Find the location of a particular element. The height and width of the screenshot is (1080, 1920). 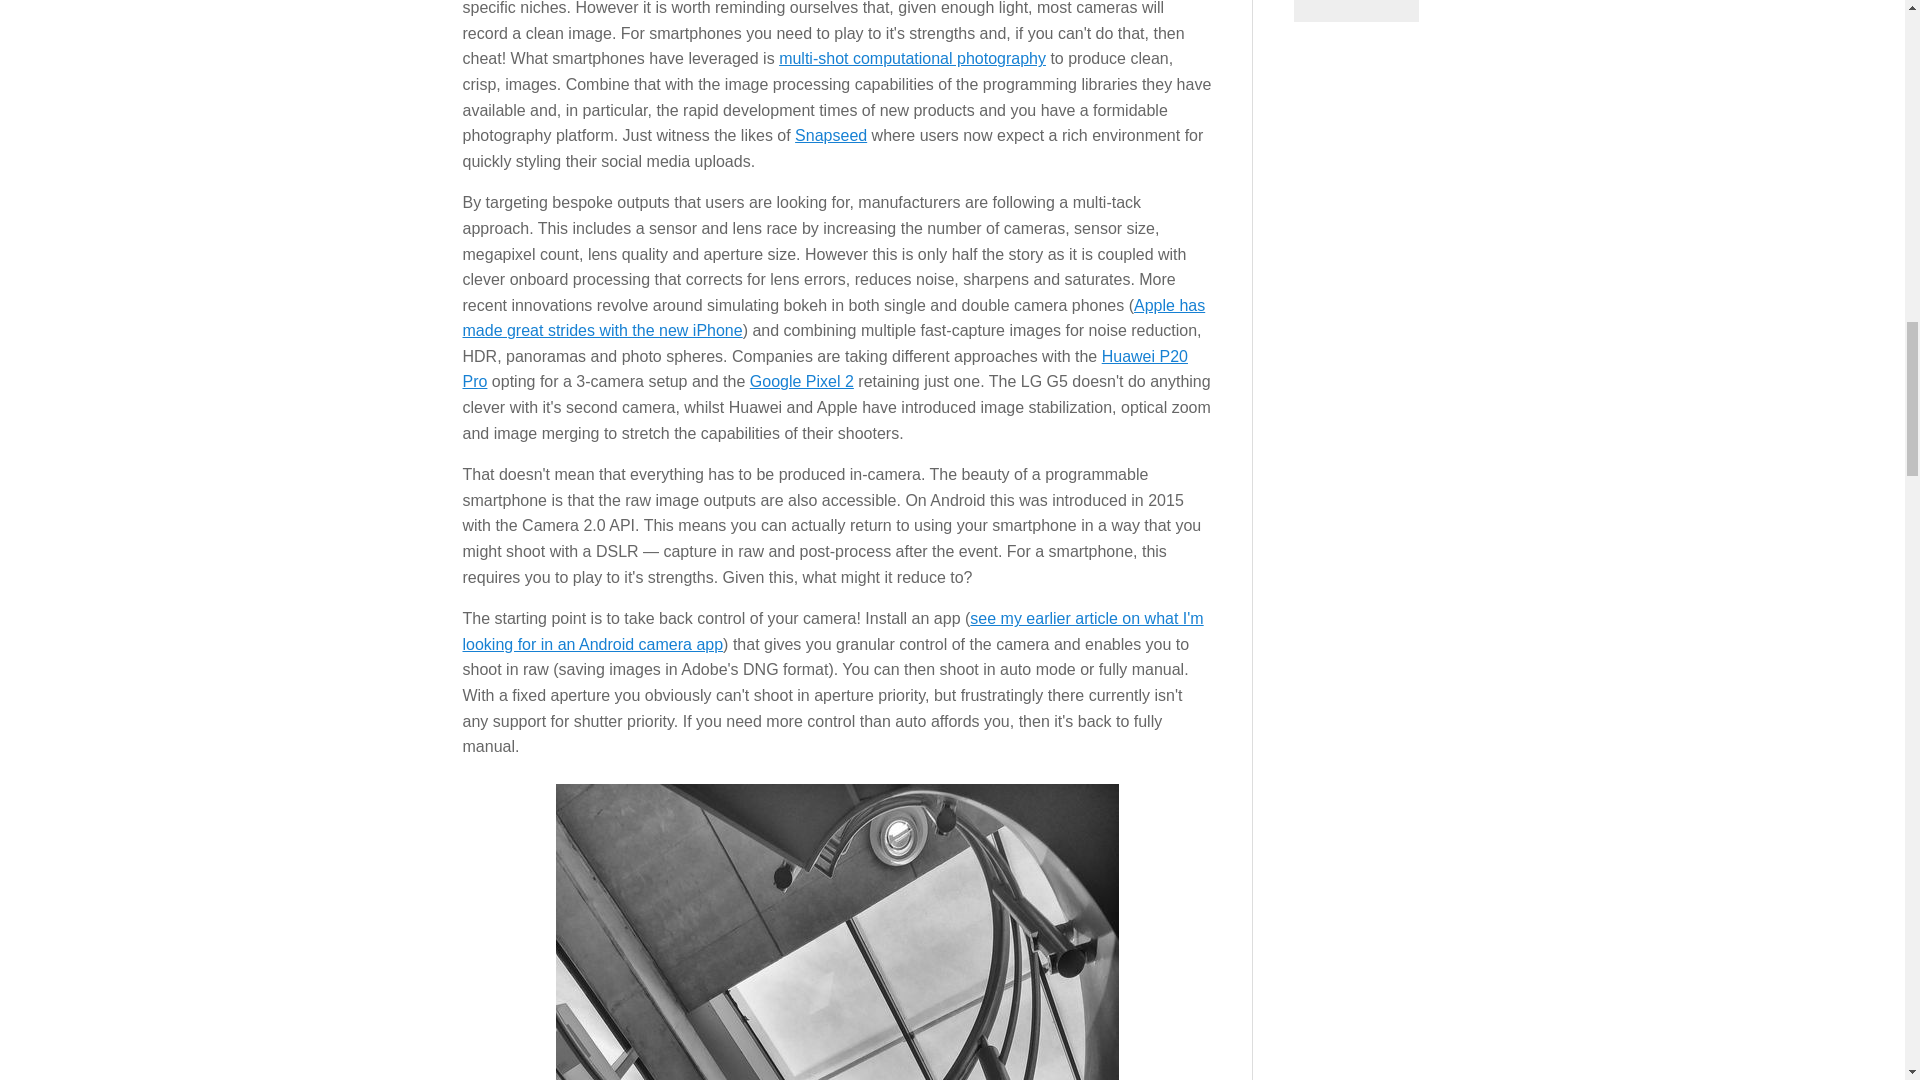

Huawei P20 Pro is located at coordinates (824, 368).